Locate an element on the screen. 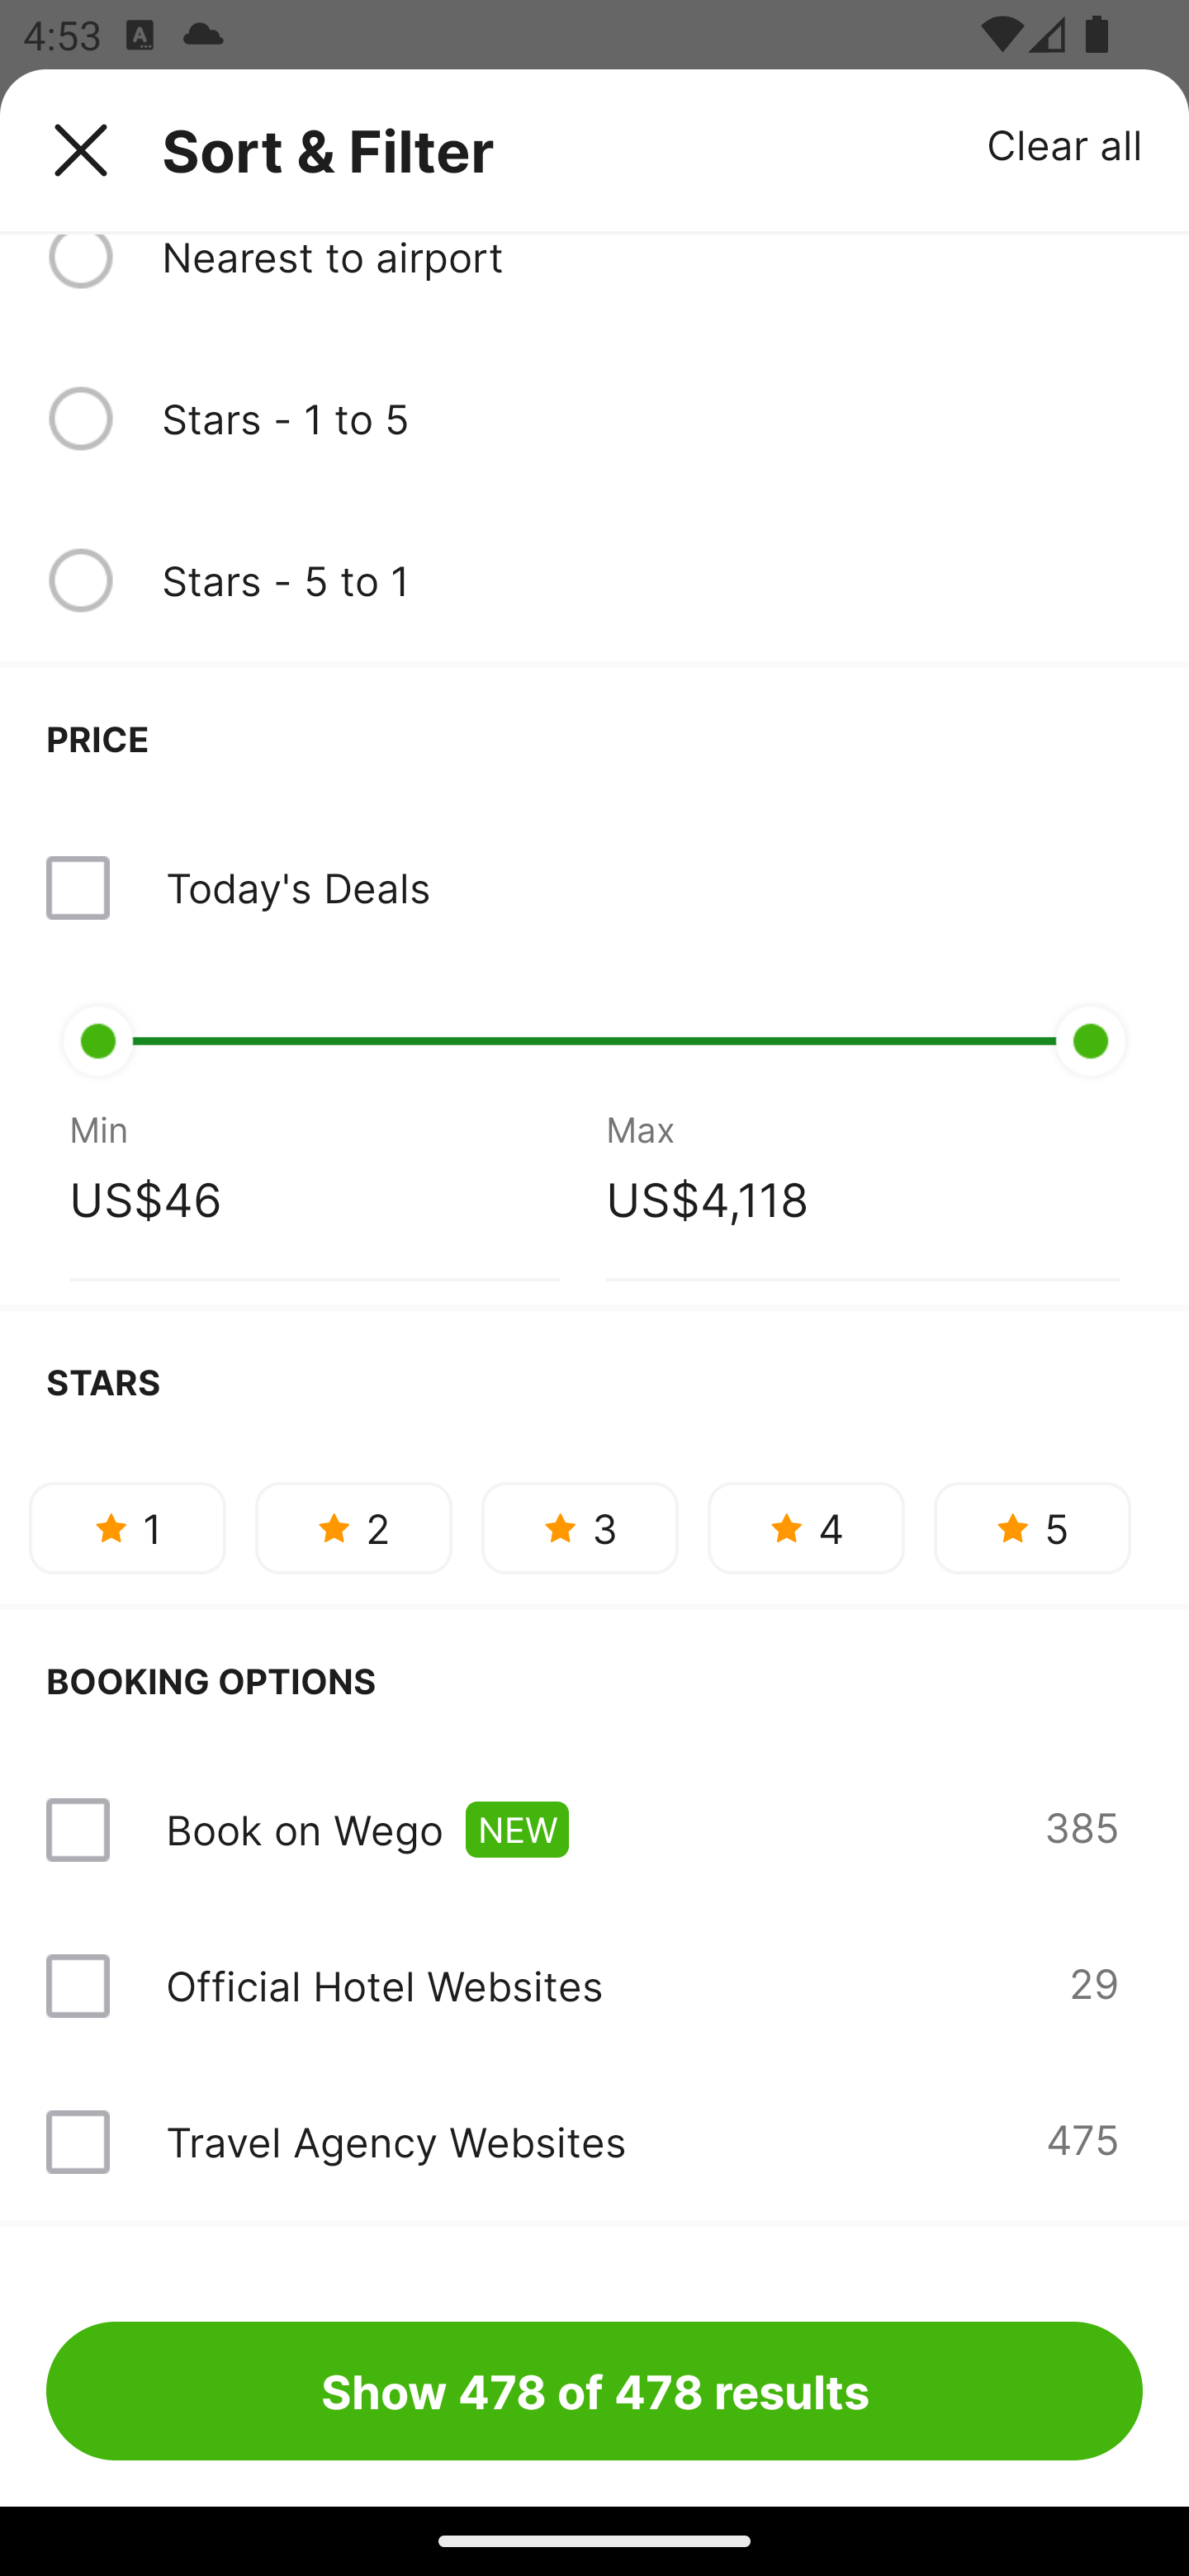 This screenshot has width=1189, height=2576. Show 478 of 478 results is located at coordinates (594, 2390).